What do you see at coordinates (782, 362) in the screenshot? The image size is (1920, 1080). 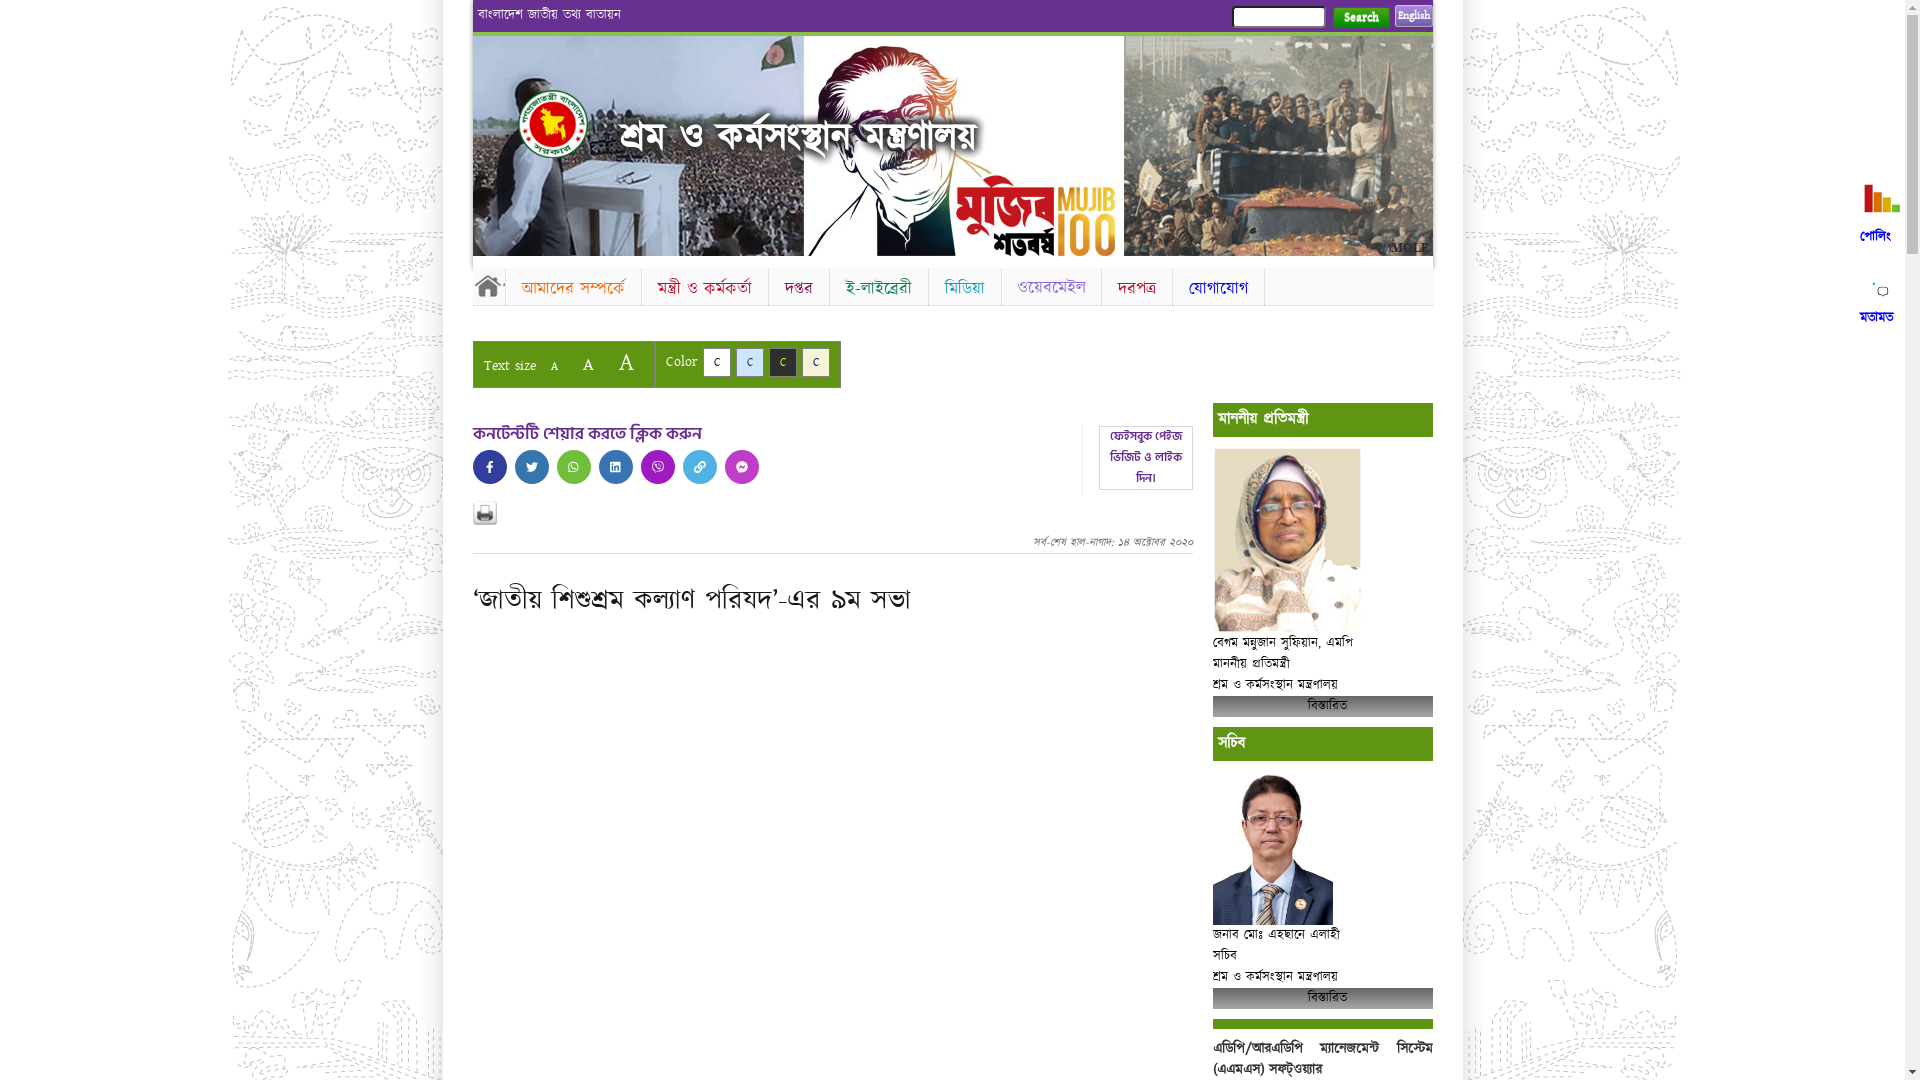 I see `C` at bounding box center [782, 362].